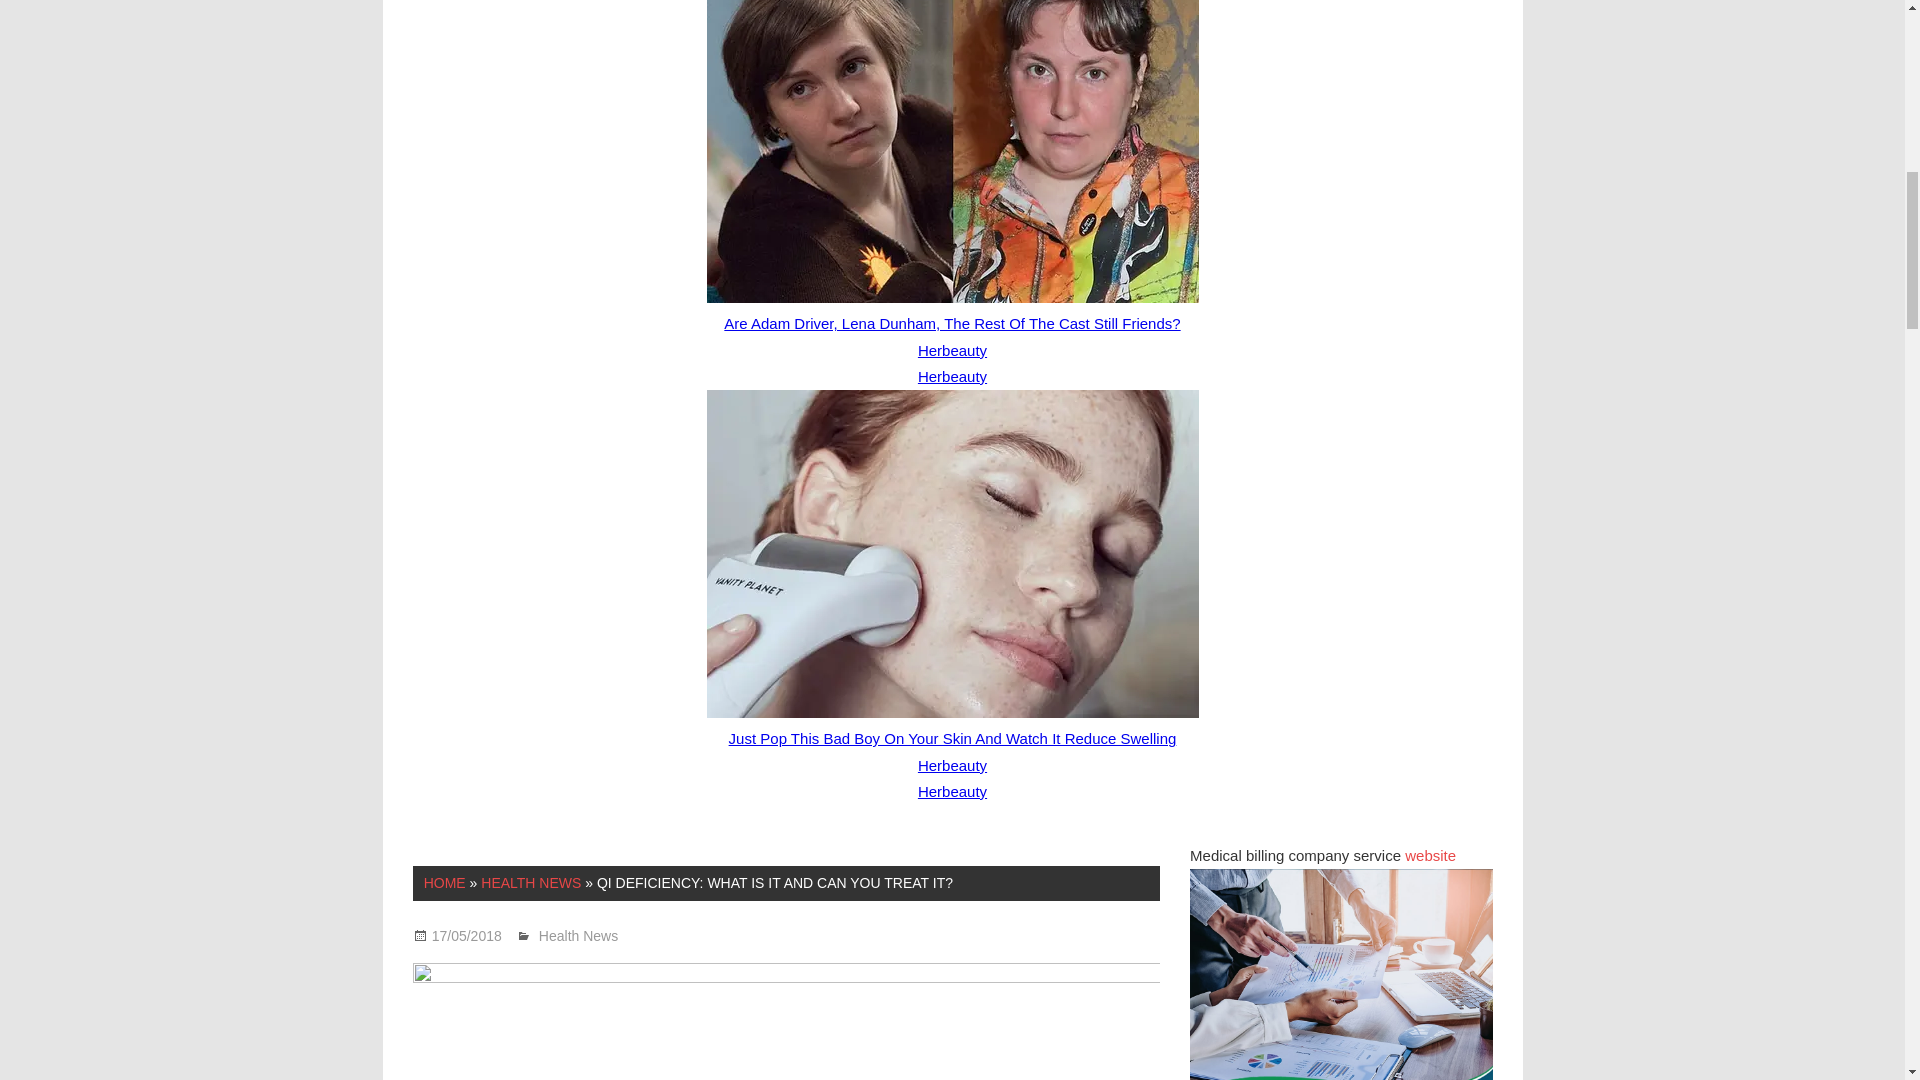  What do you see at coordinates (1430, 855) in the screenshot?
I see `website` at bounding box center [1430, 855].